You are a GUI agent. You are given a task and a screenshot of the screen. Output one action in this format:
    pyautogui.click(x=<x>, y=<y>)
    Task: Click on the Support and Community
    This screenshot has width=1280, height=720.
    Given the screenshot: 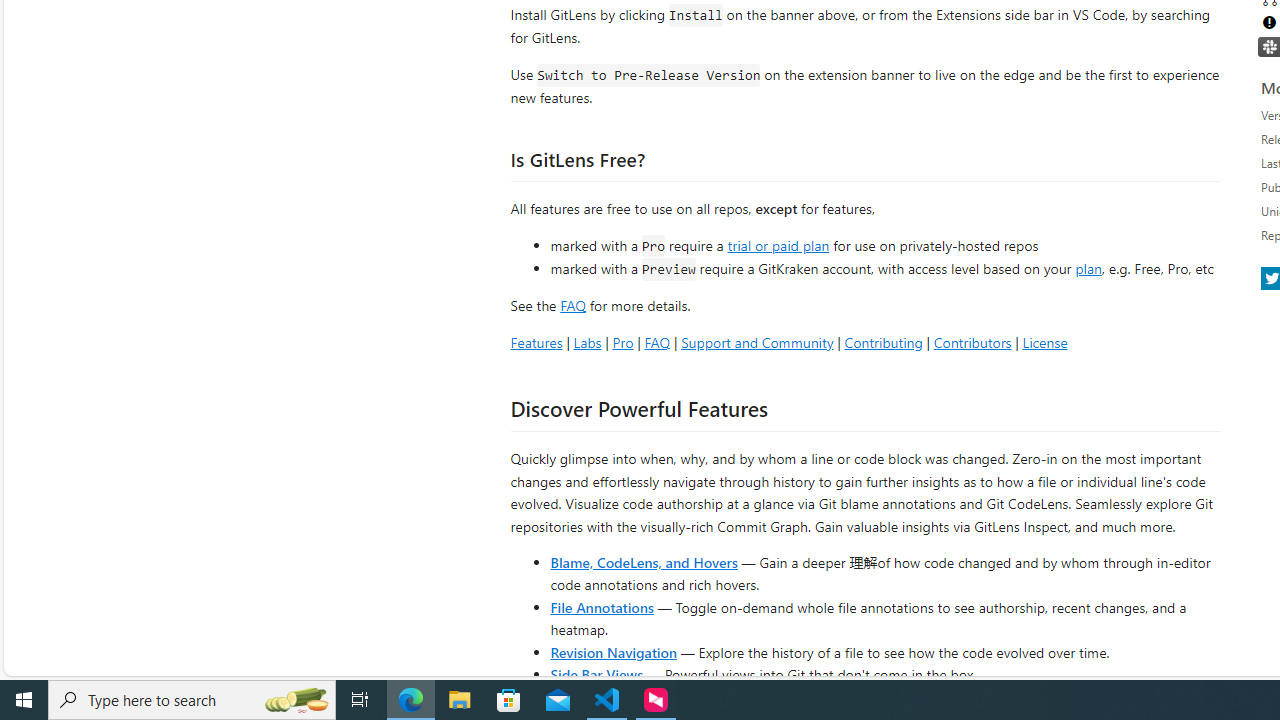 What is the action you would take?
    pyautogui.click(x=757, y=342)
    